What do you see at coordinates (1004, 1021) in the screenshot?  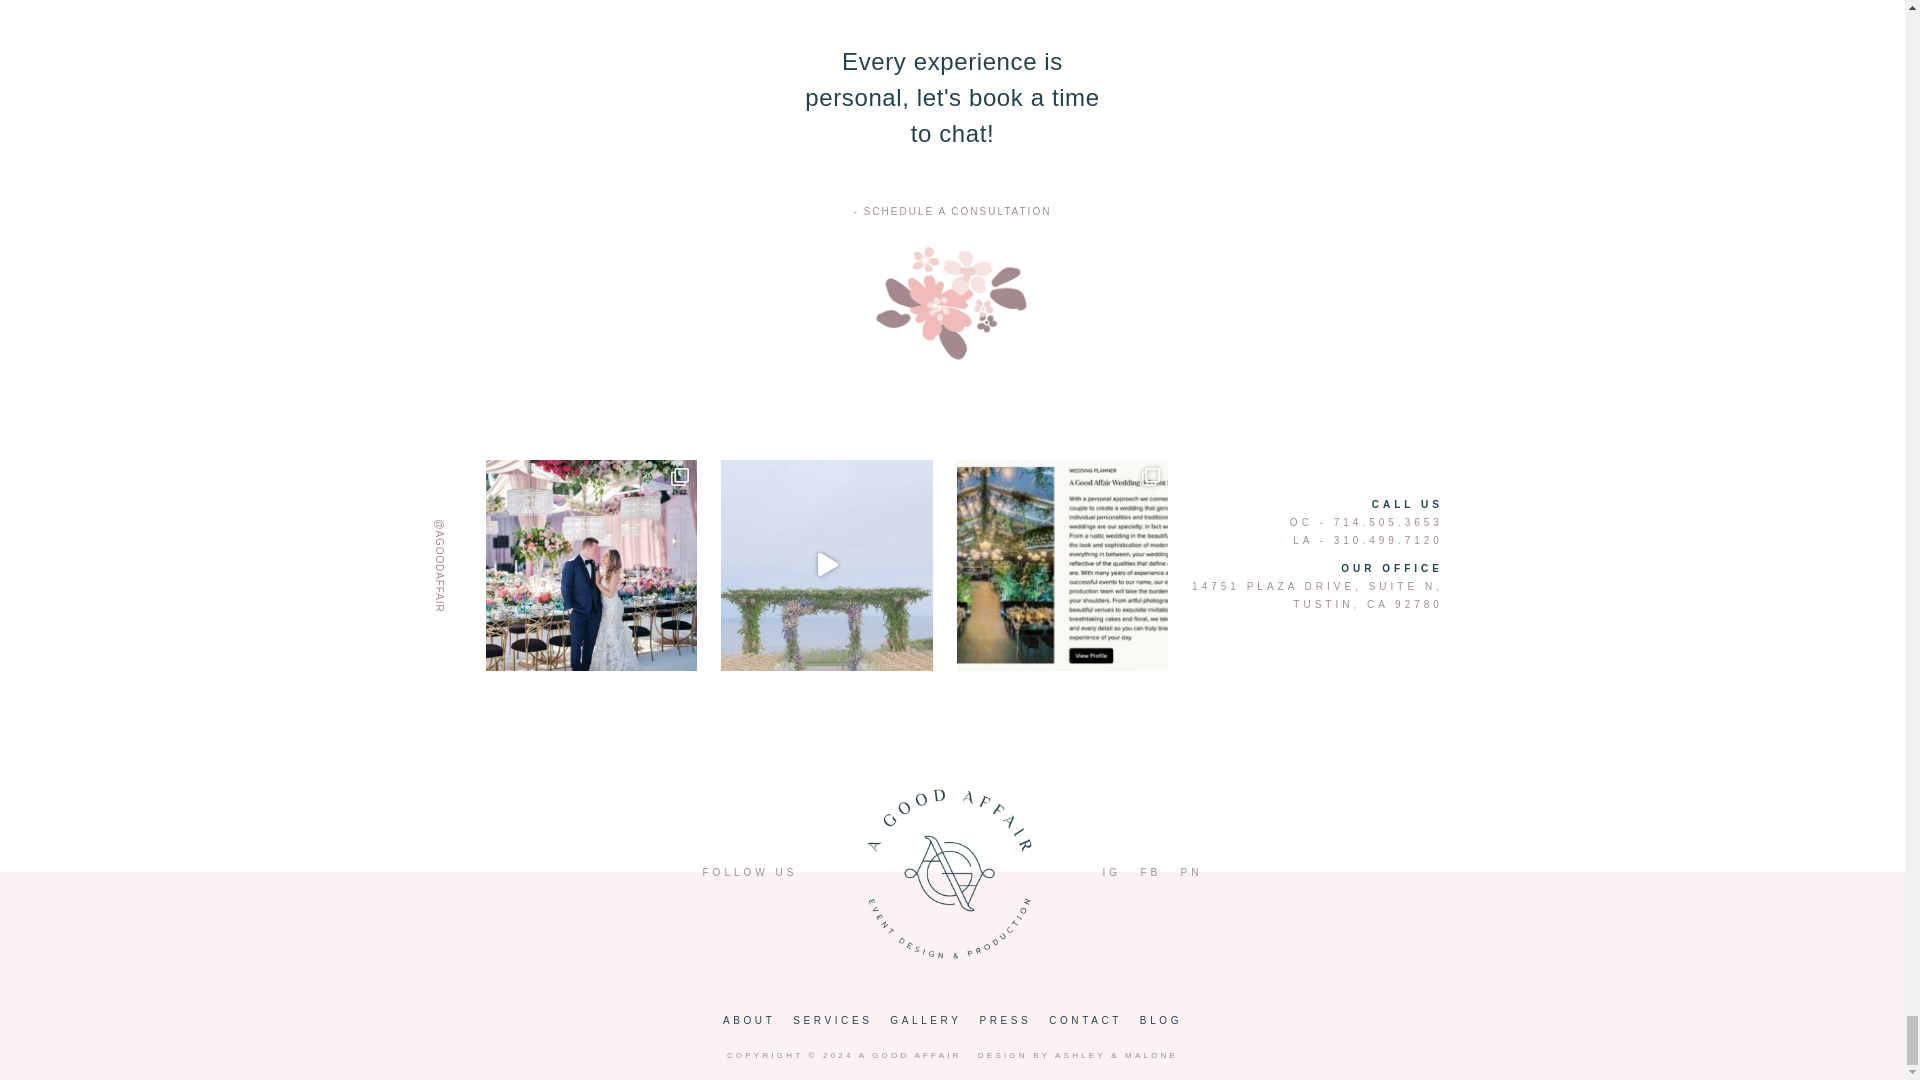 I see `PRESS` at bounding box center [1004, 1021].